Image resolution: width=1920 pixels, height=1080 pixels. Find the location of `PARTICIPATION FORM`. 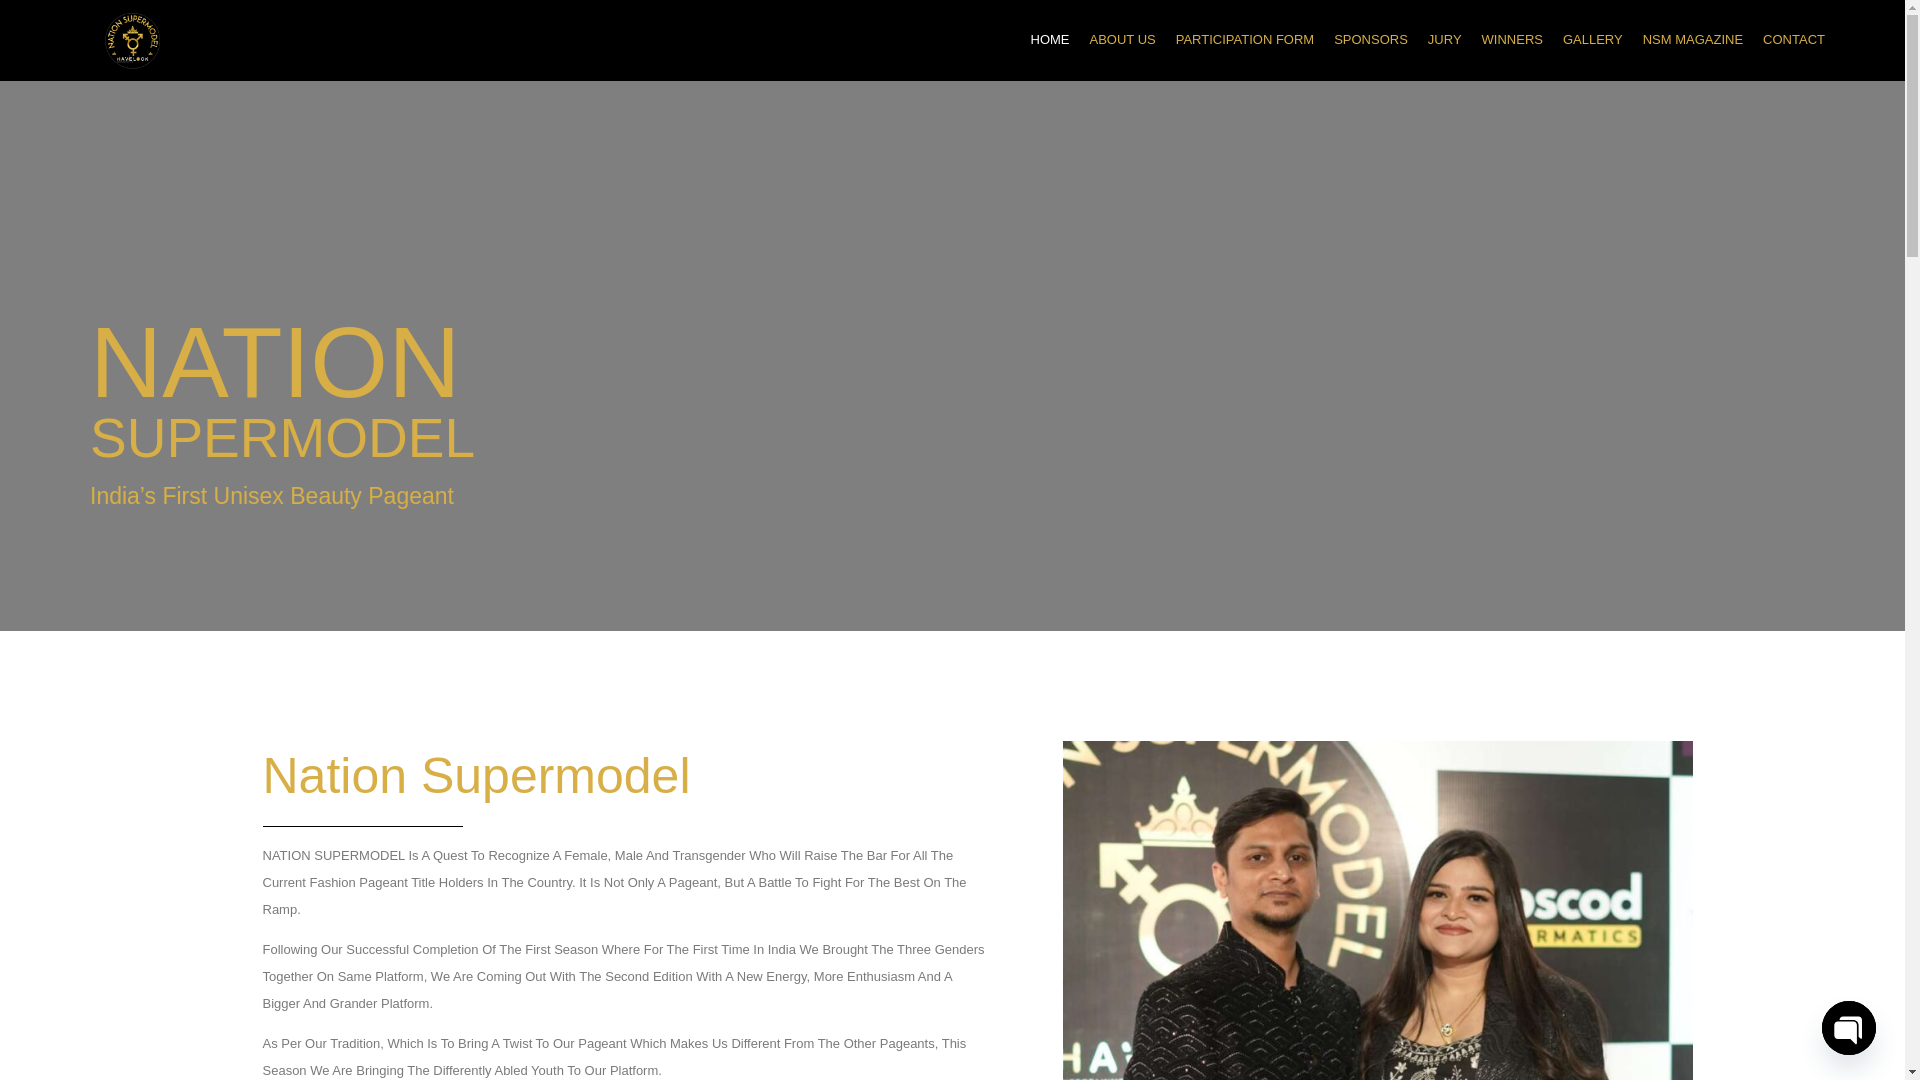

PARTICIPATION FORM is located at coordinates (1244, 40).